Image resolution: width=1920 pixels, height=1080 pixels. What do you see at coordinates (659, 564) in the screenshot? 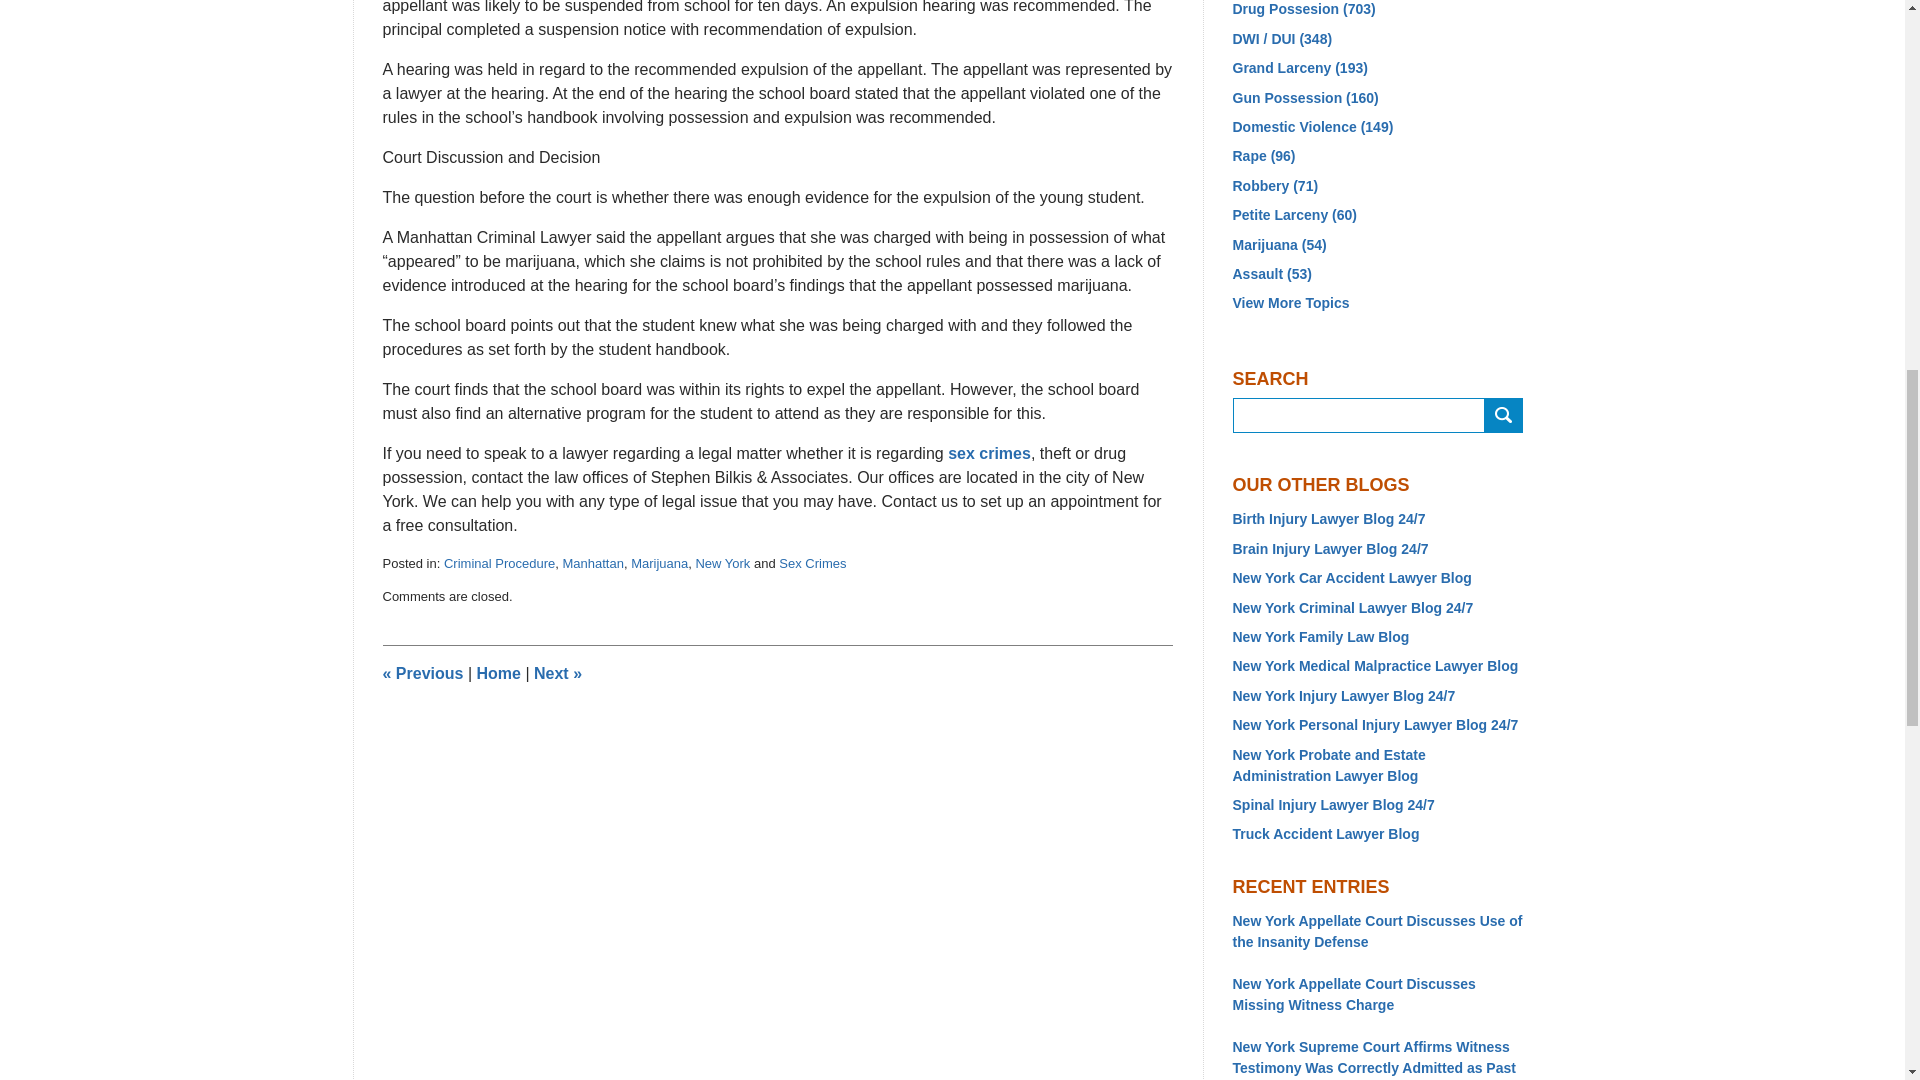
I see `View all posts in Marijuana` at bounding box center [659, 564].